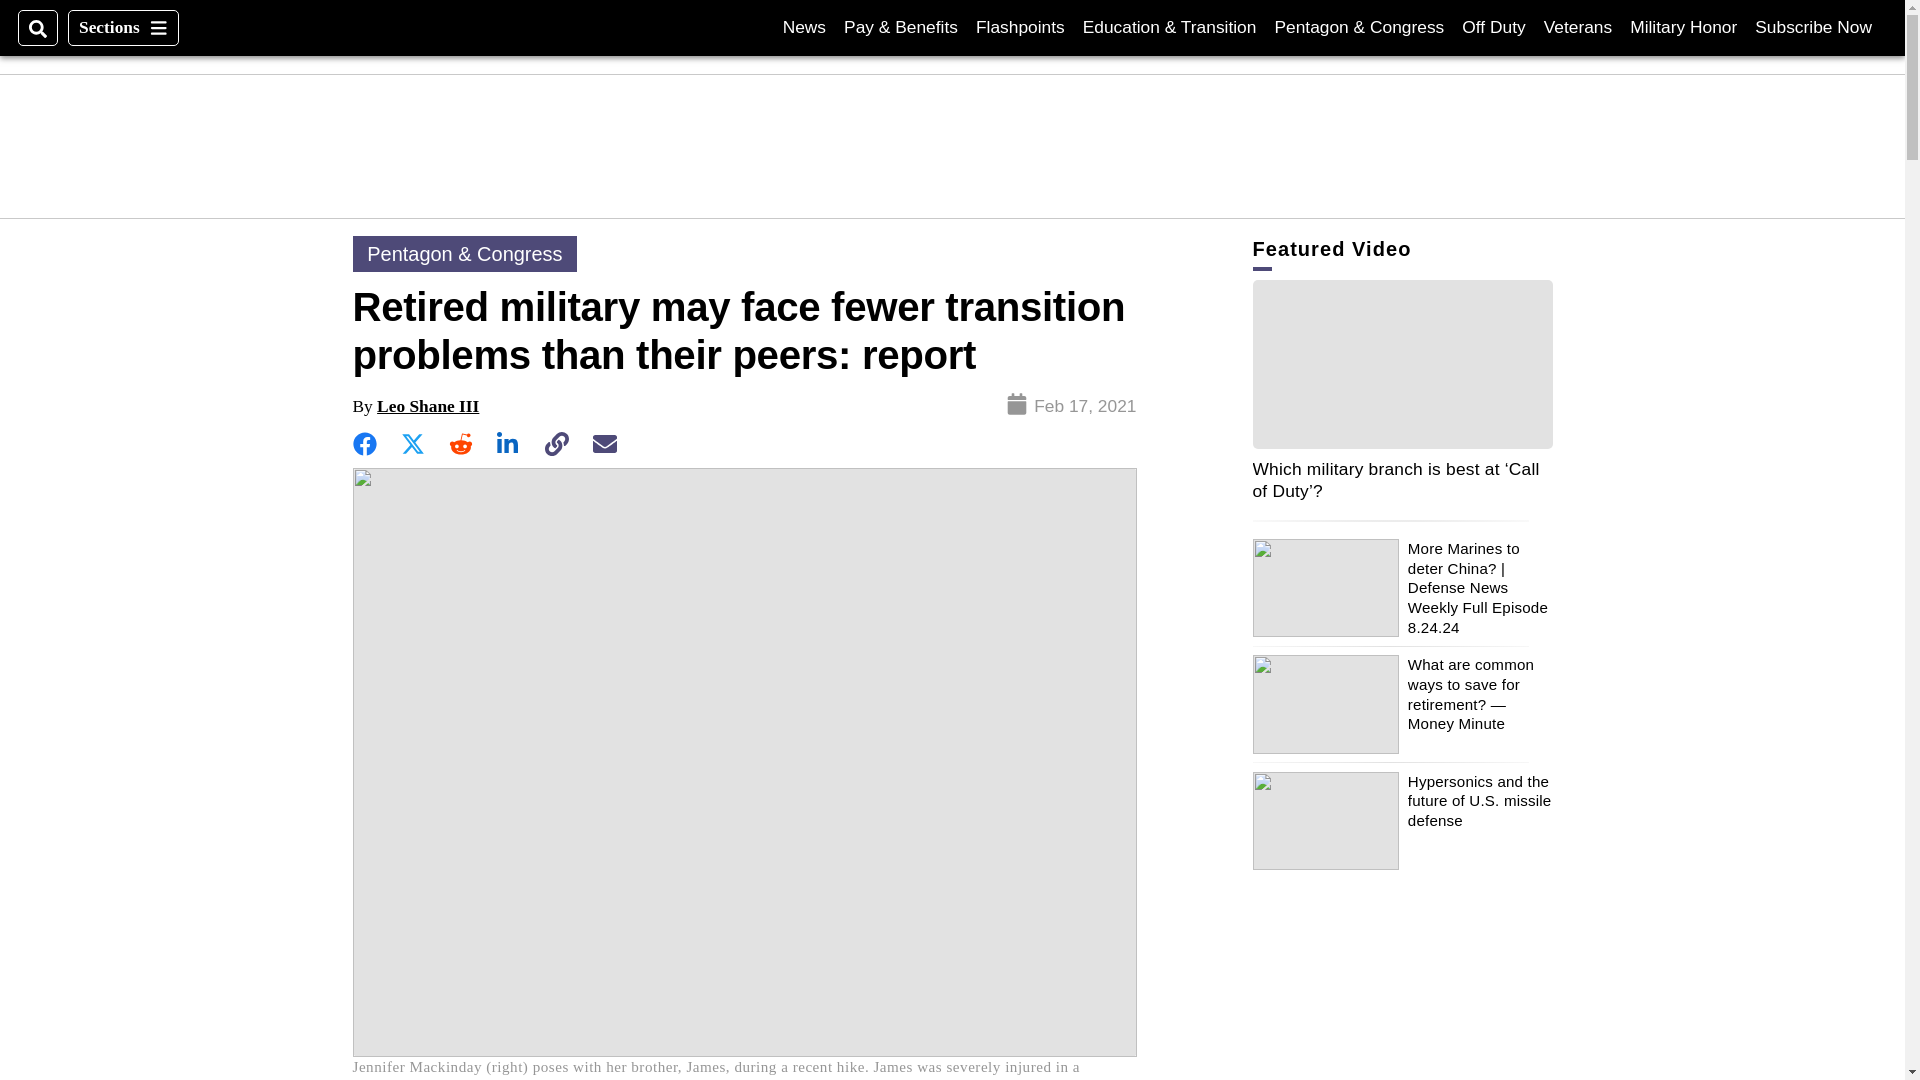 The height and width of the screenshot is (1080, 1920). I want to click on Military Honor, so click(1684, 27).